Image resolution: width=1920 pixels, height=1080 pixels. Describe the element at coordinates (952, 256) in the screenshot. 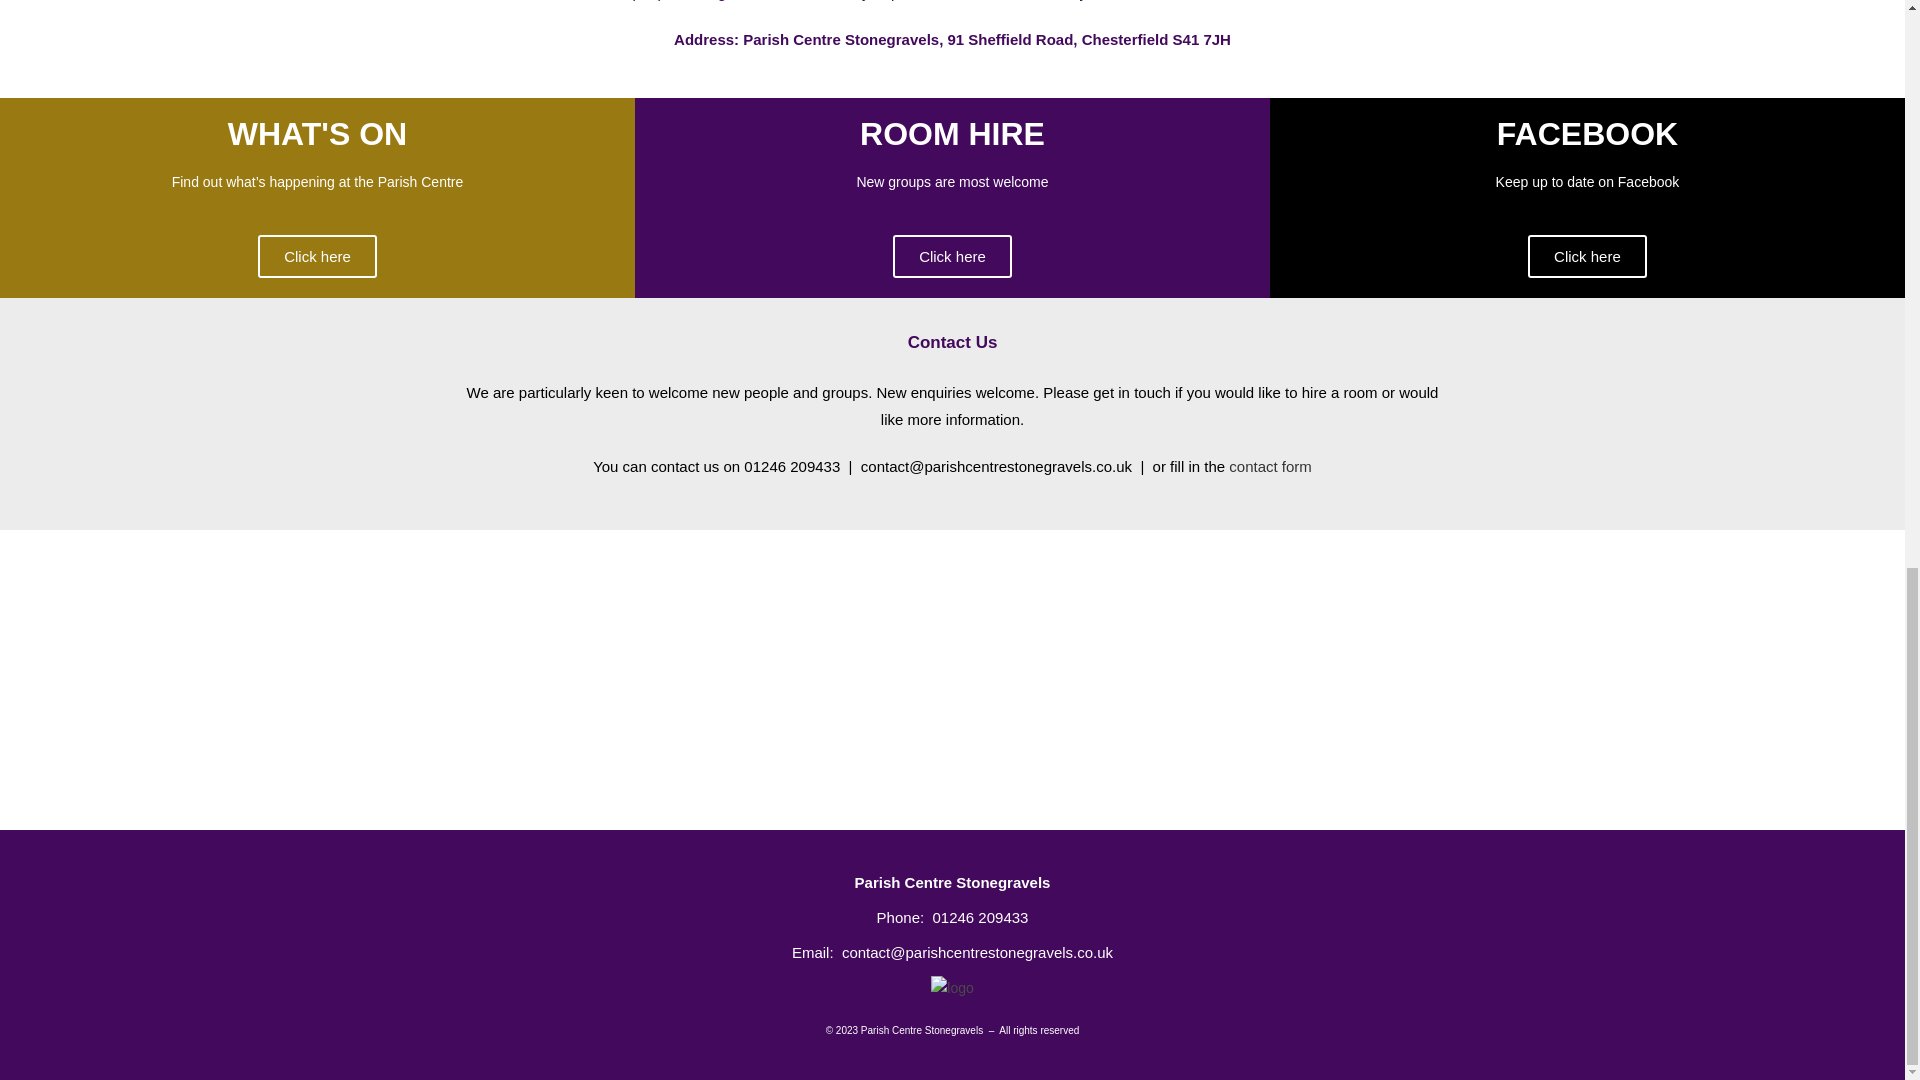

I see `Click here` at that location.